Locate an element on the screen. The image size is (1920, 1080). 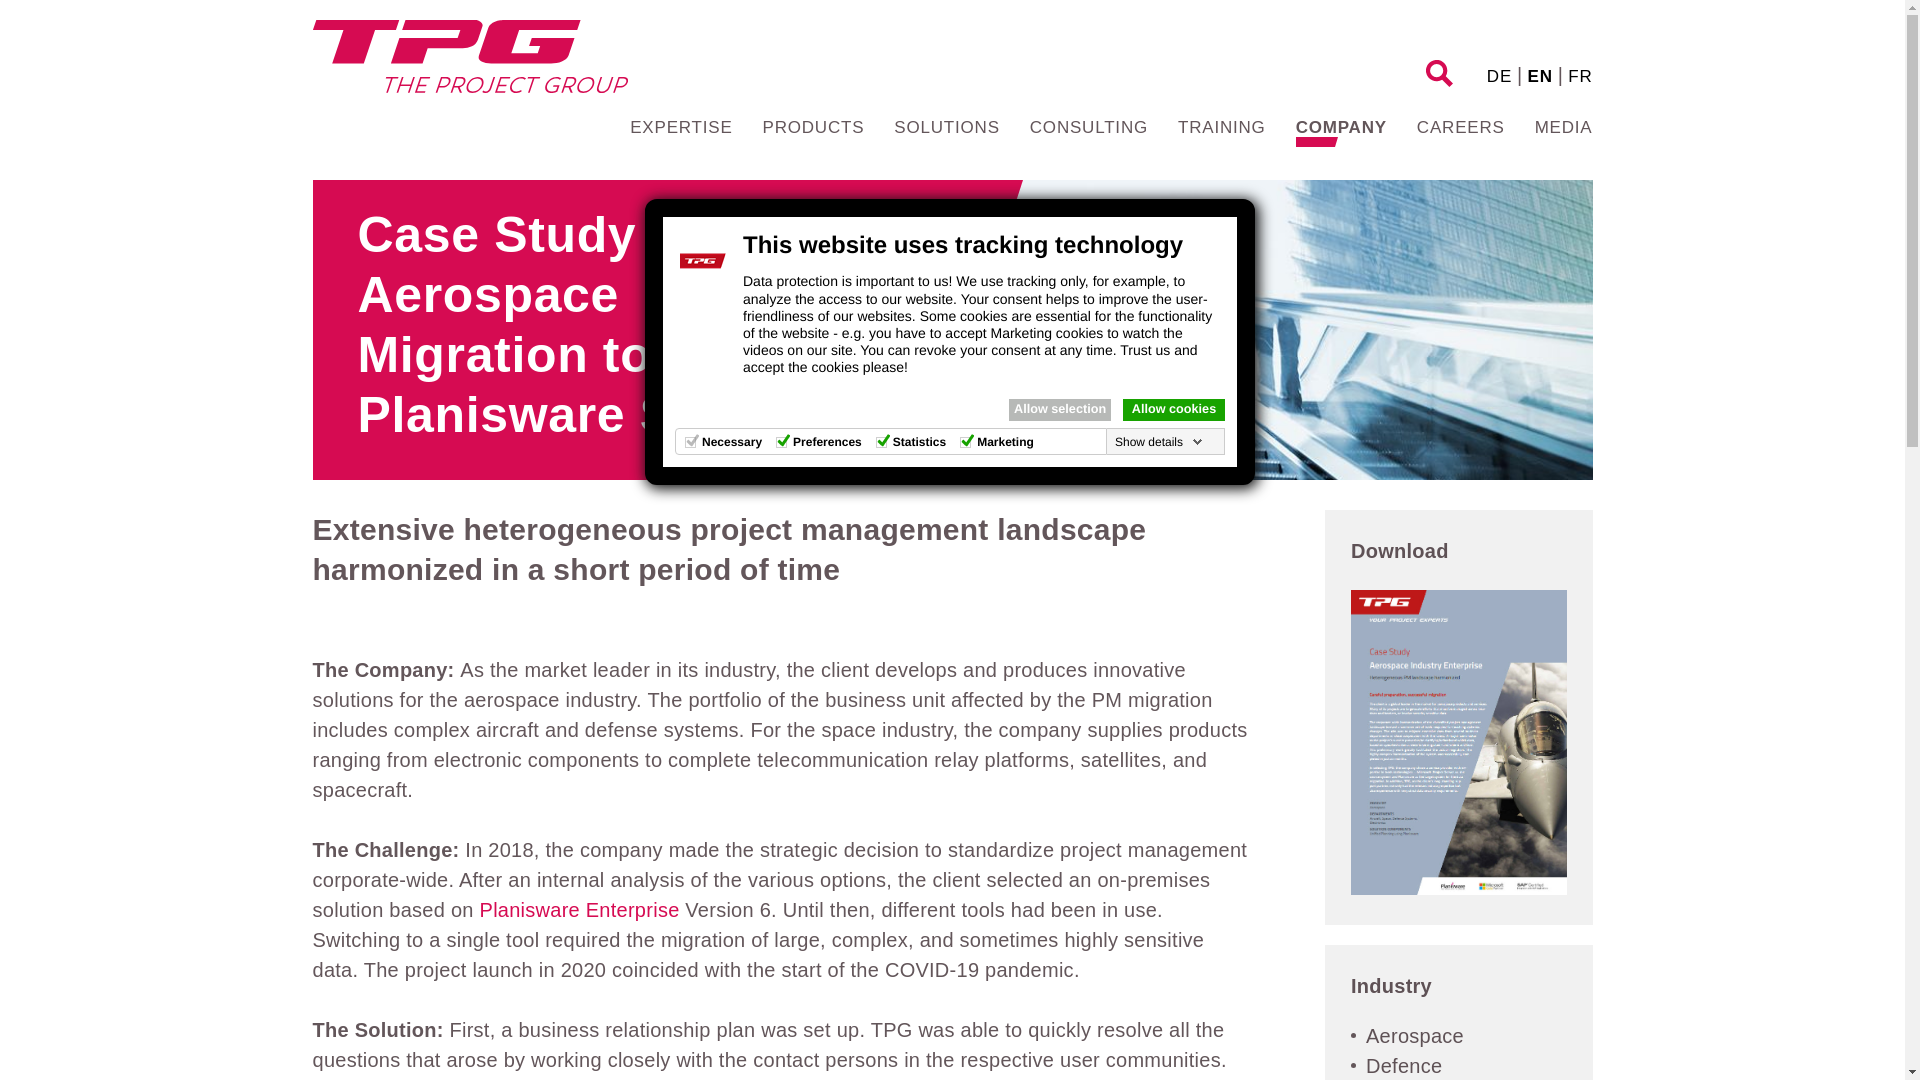
Allow cookies is located at coordinates (1174, 410).